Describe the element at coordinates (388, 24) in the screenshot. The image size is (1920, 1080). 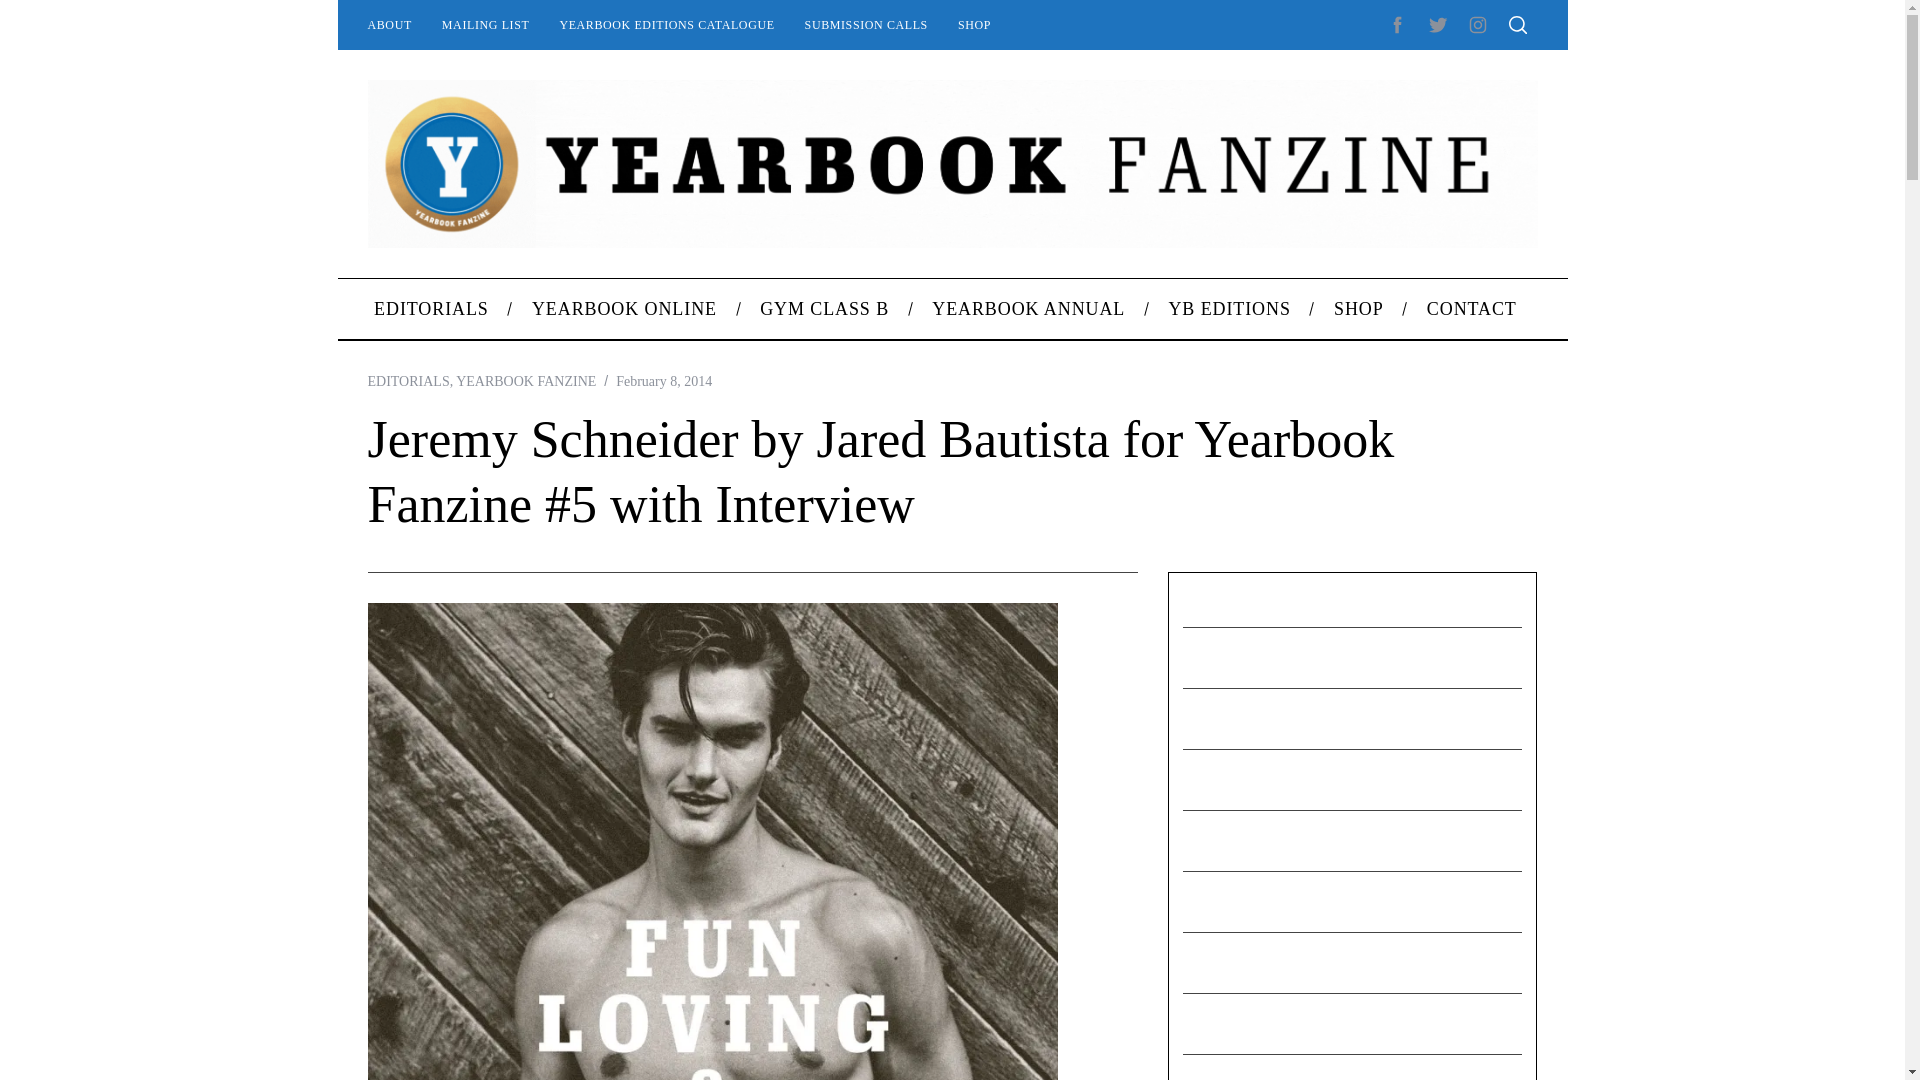
I see `ABOUT` at that location.